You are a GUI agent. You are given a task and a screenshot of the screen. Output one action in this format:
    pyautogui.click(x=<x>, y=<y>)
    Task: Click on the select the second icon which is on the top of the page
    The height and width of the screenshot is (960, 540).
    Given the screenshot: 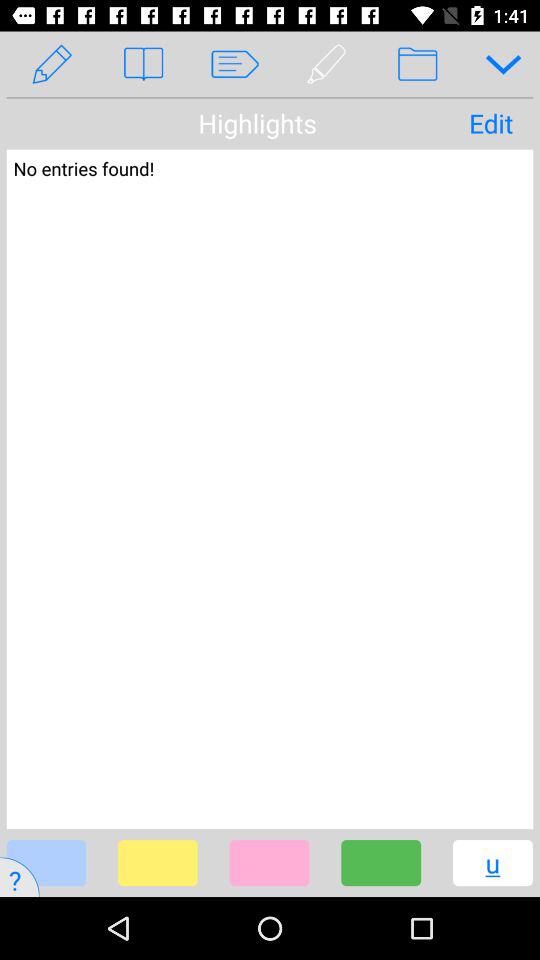 What is the action you would take?
    pyautogui.click(x=143, y=64)
    